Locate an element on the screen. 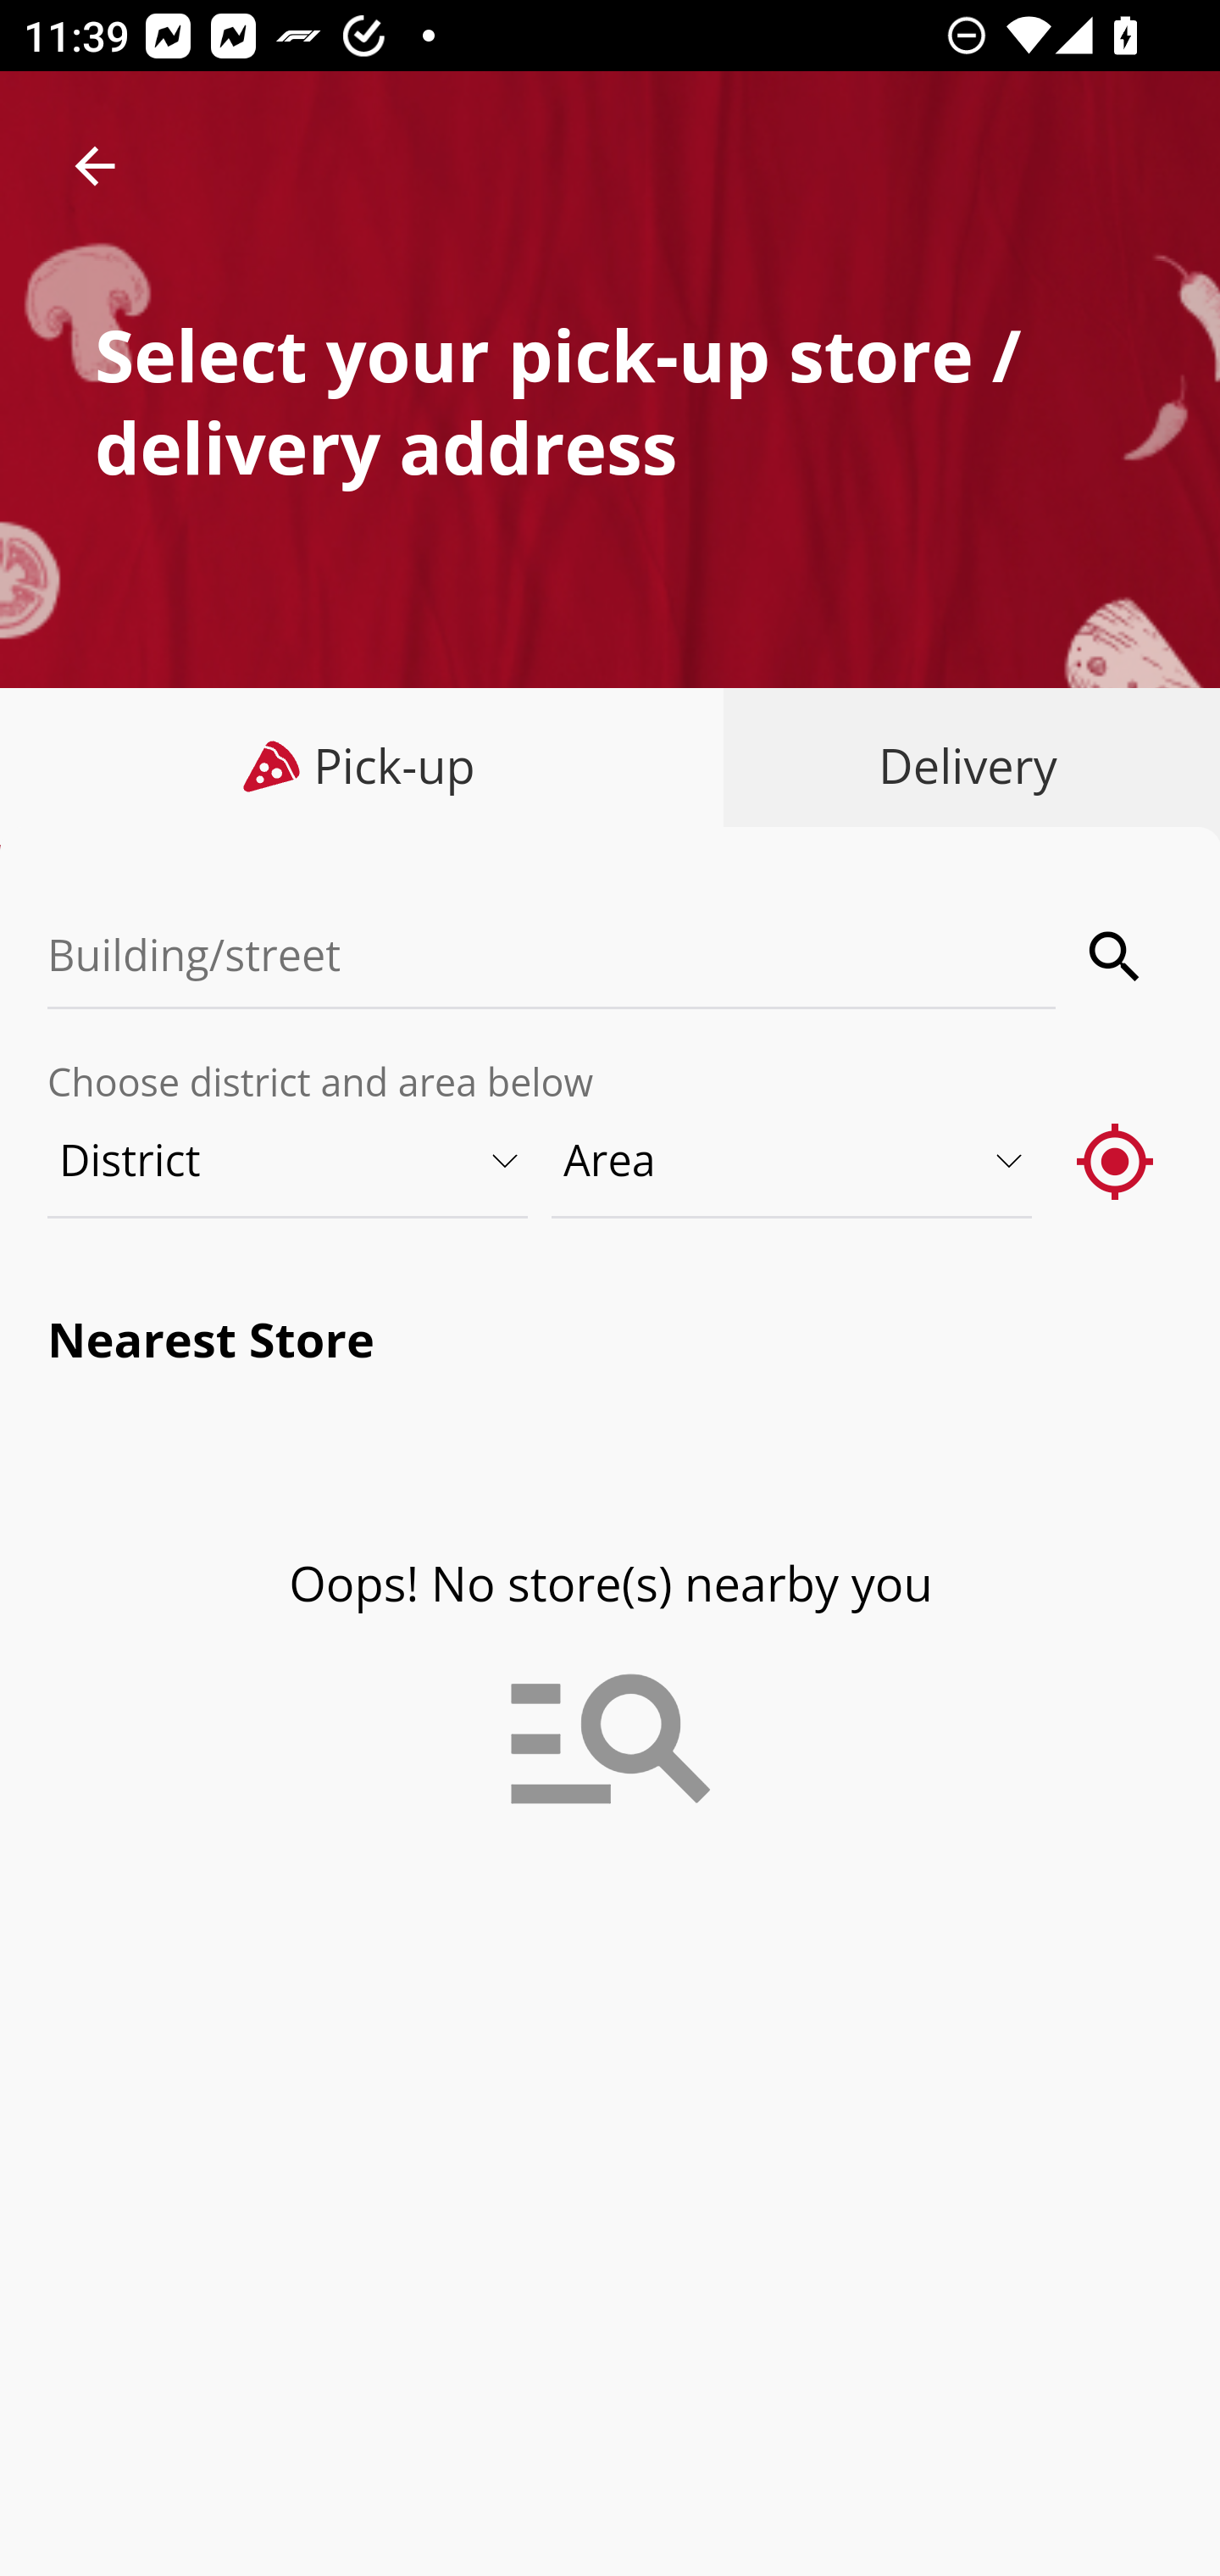  Area is located at coordinates (793, 1160).